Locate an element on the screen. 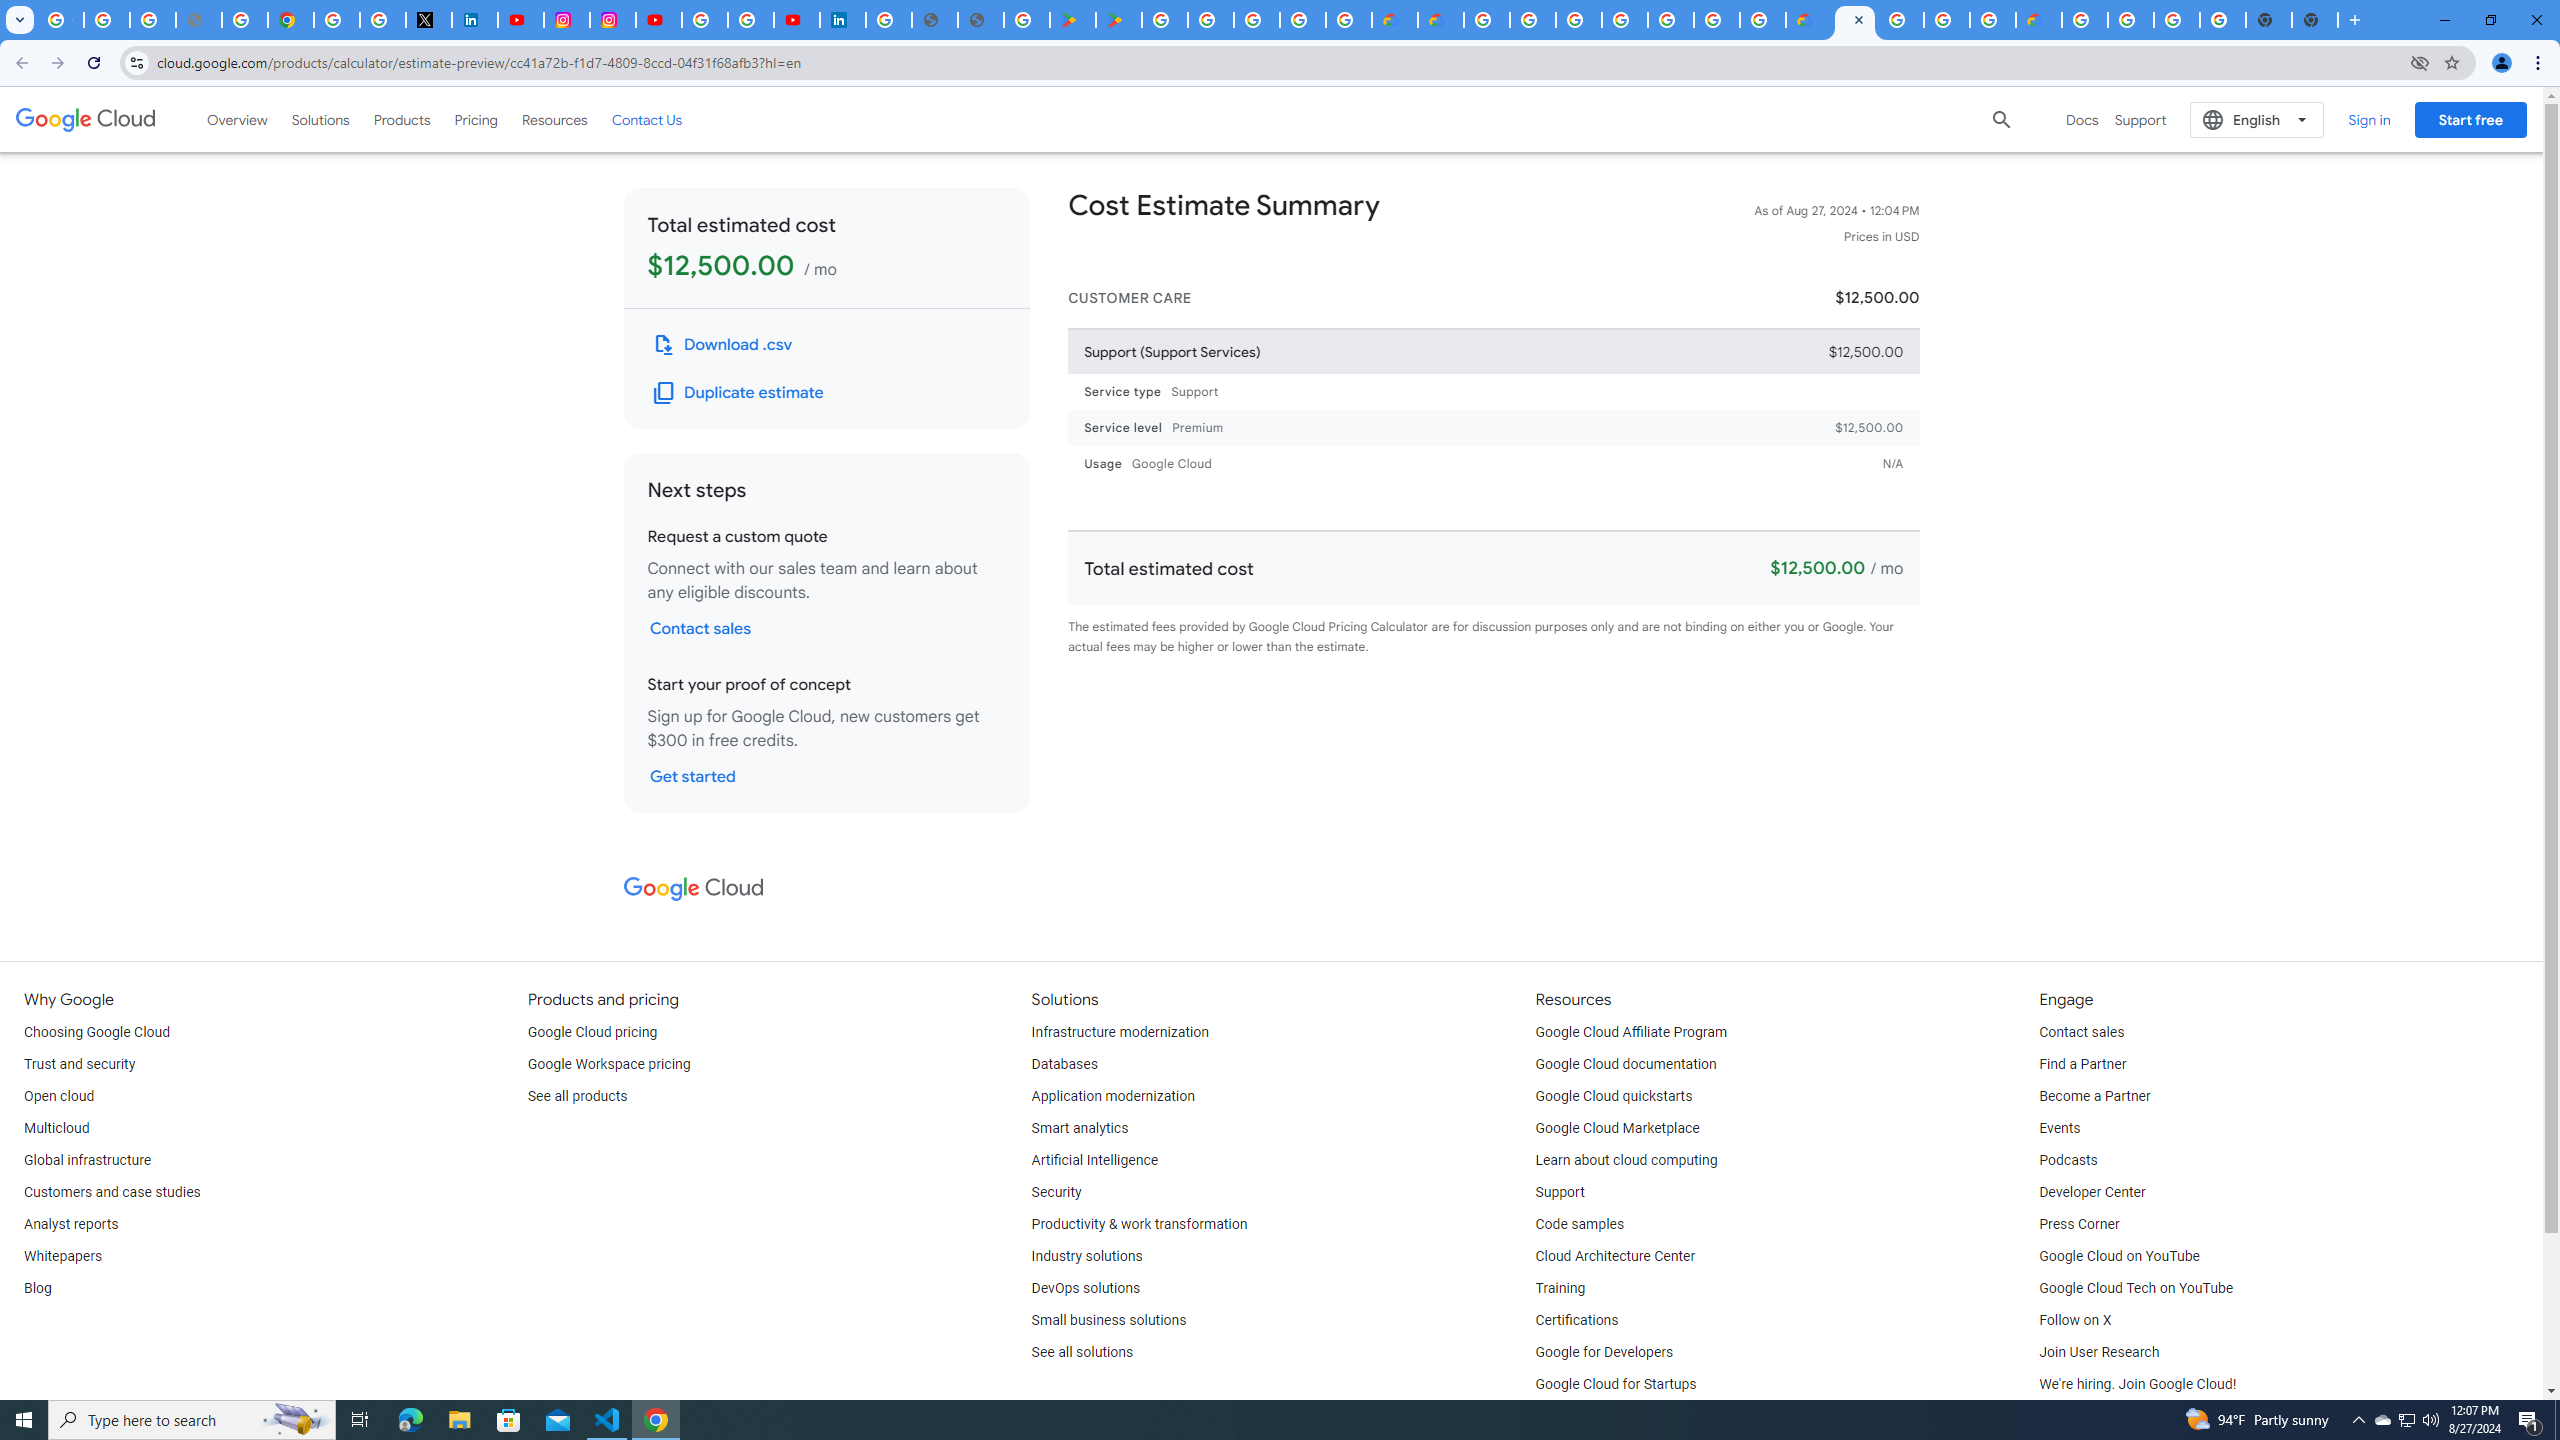  LinkedIn Privacy Policy is located at coordinates (474, 20).